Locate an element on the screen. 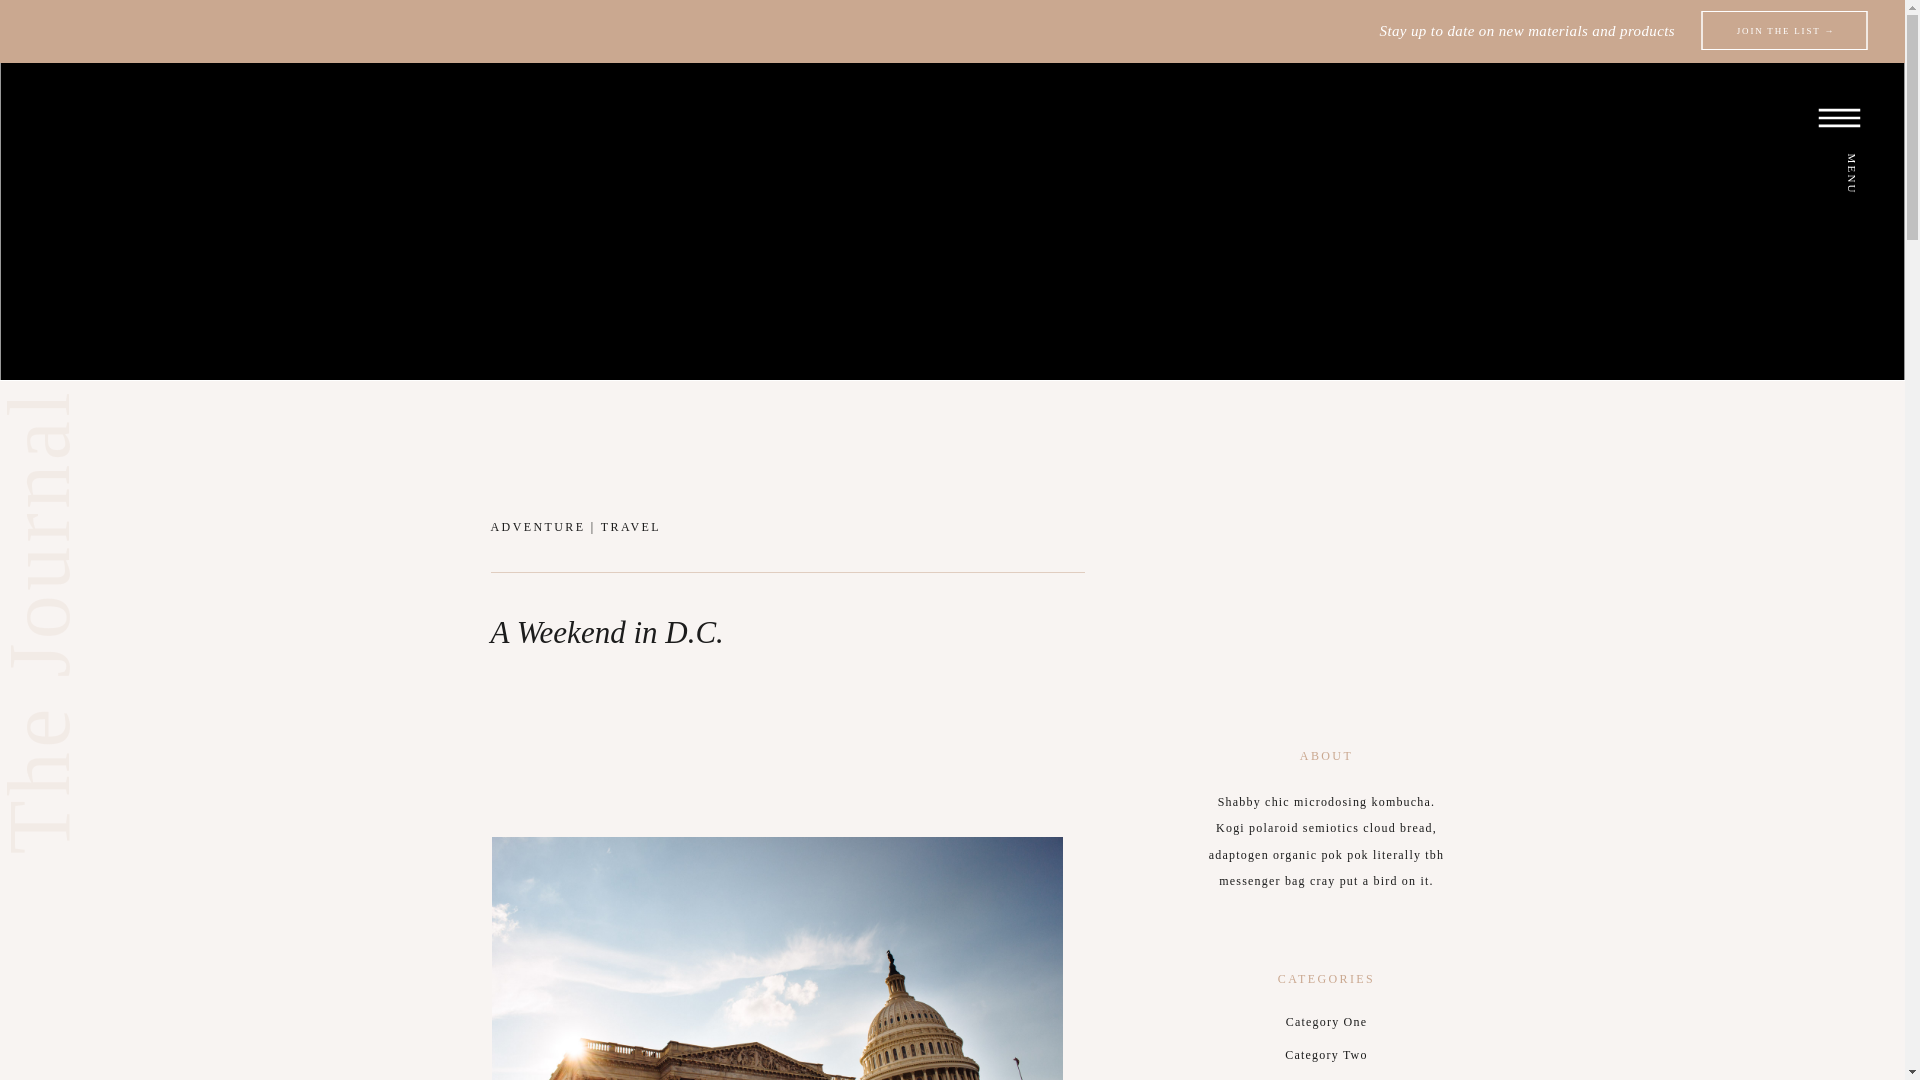  Category Two is located at coordinates (1325, 1056).